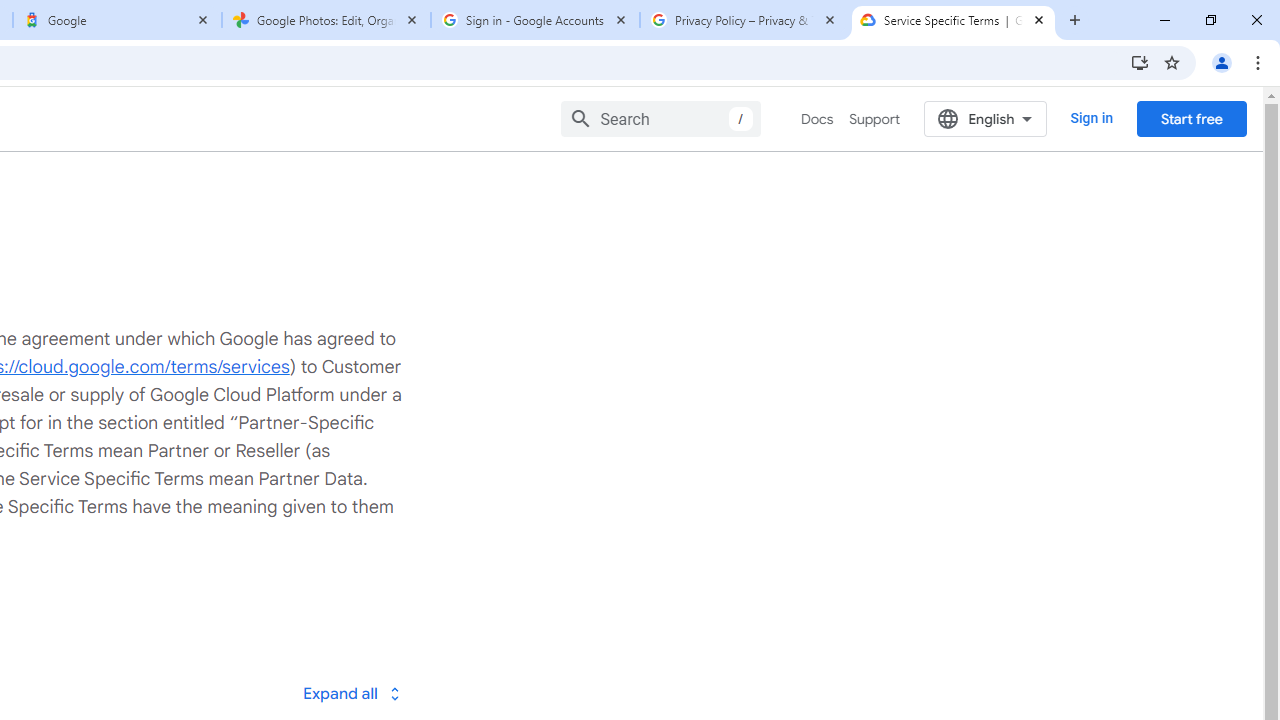  I want to click on Close, so click(1039, 19).